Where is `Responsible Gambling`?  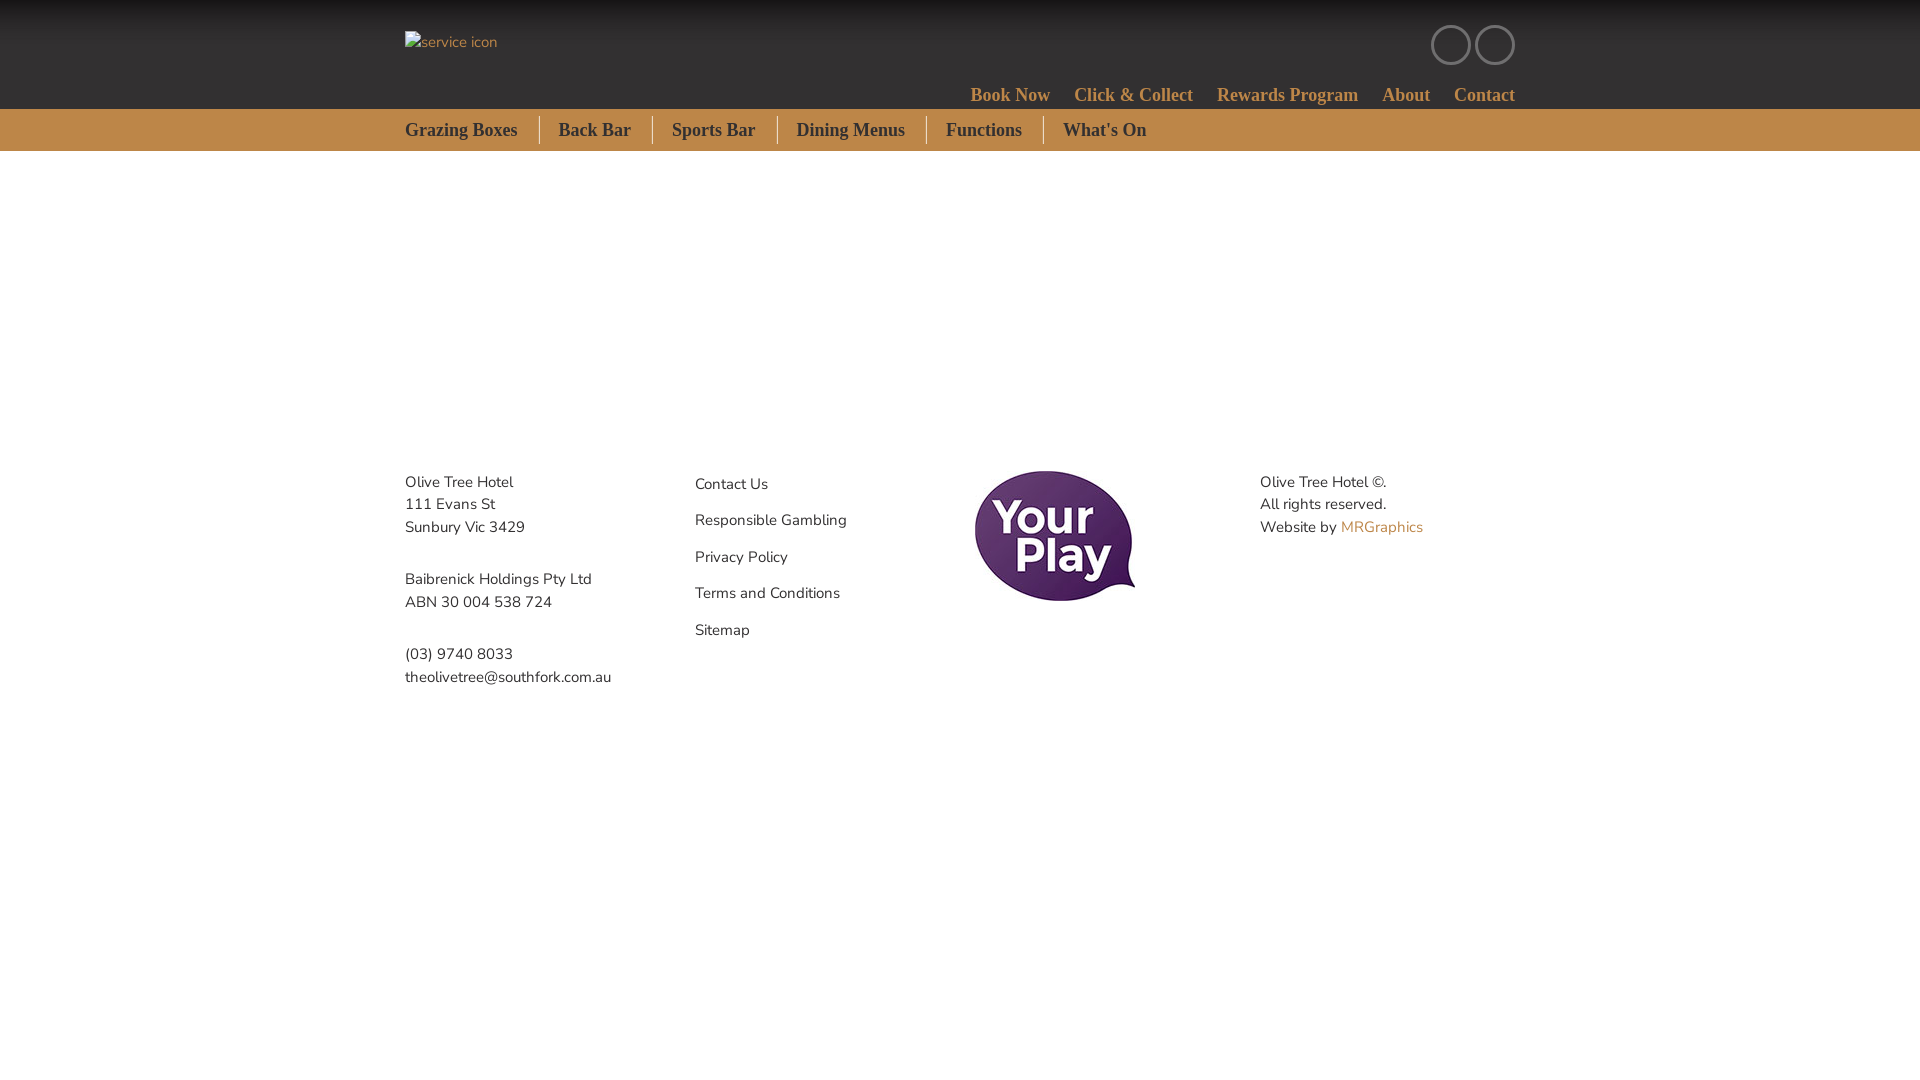
Responsible Gambling is located at coordinates (771, 520).